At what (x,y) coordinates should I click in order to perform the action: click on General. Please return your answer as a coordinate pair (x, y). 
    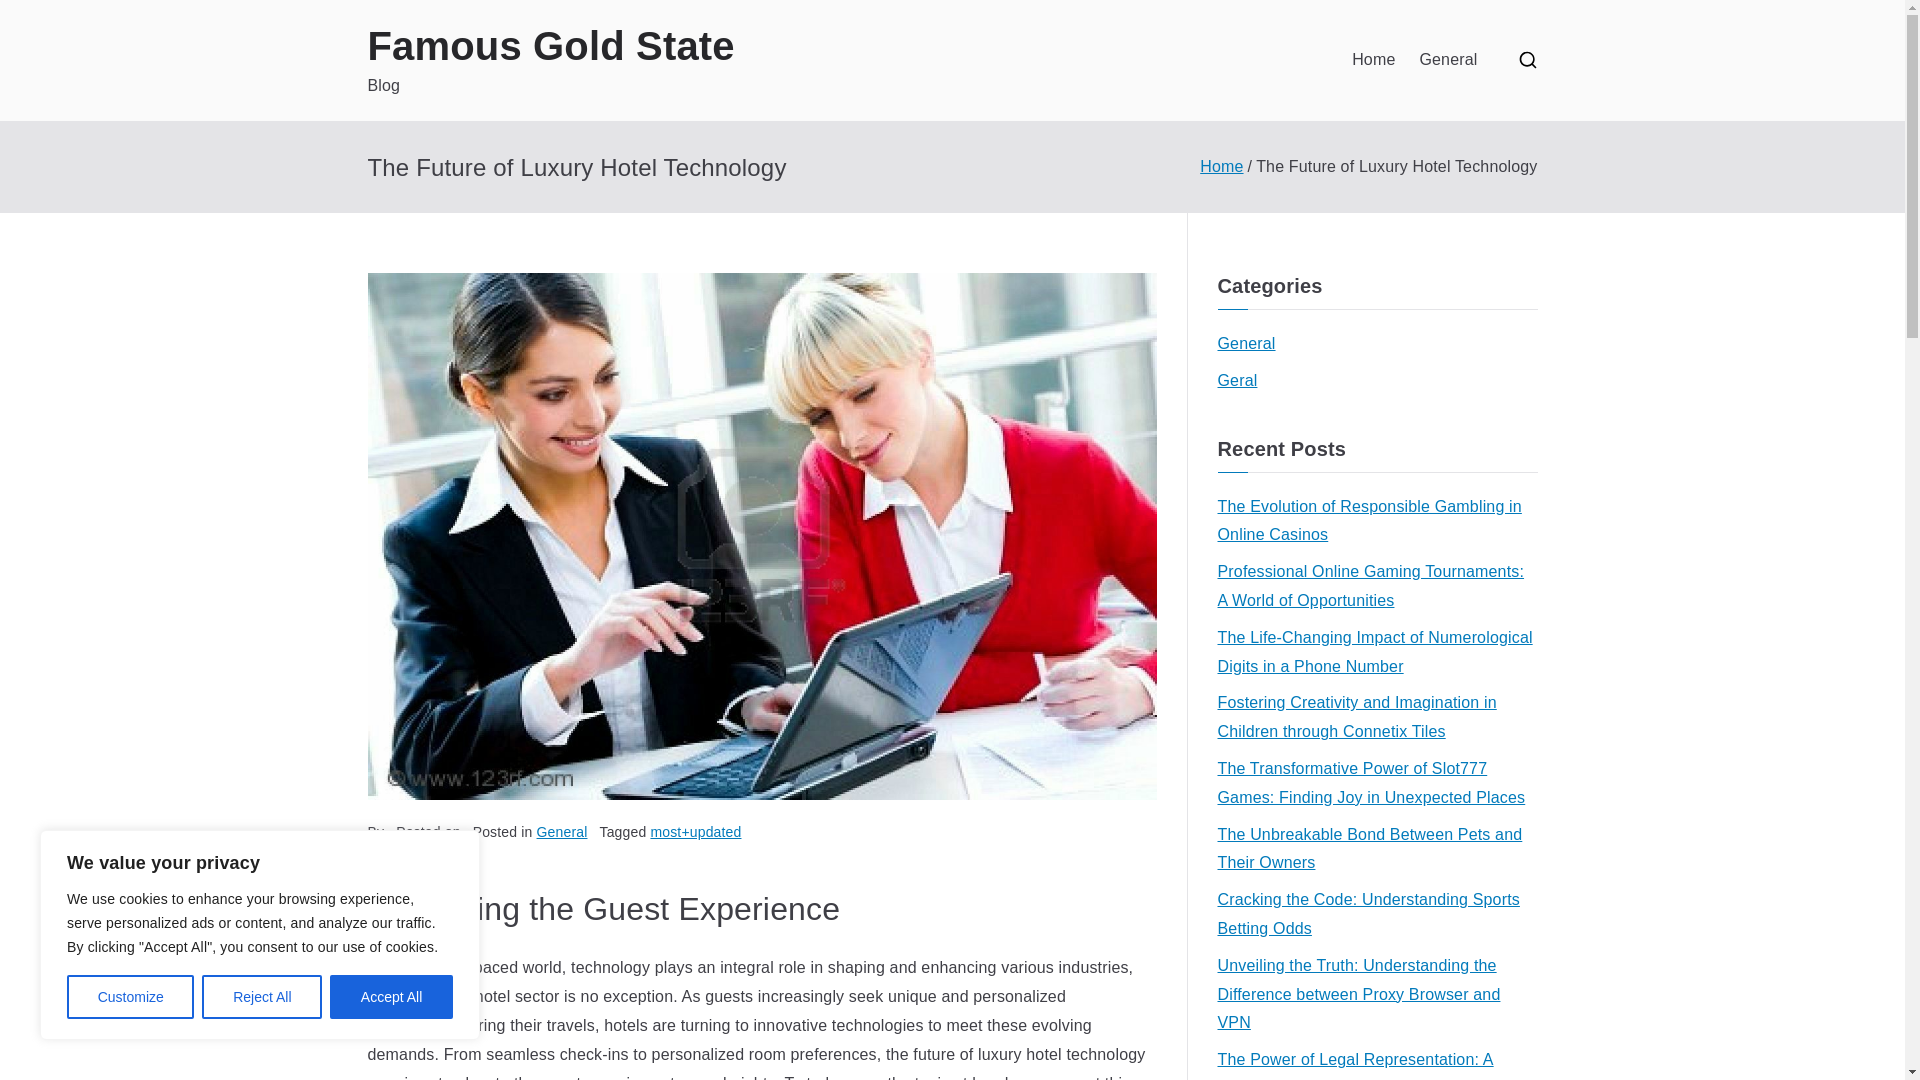
    Looking at the image, I should click on (562, 832).